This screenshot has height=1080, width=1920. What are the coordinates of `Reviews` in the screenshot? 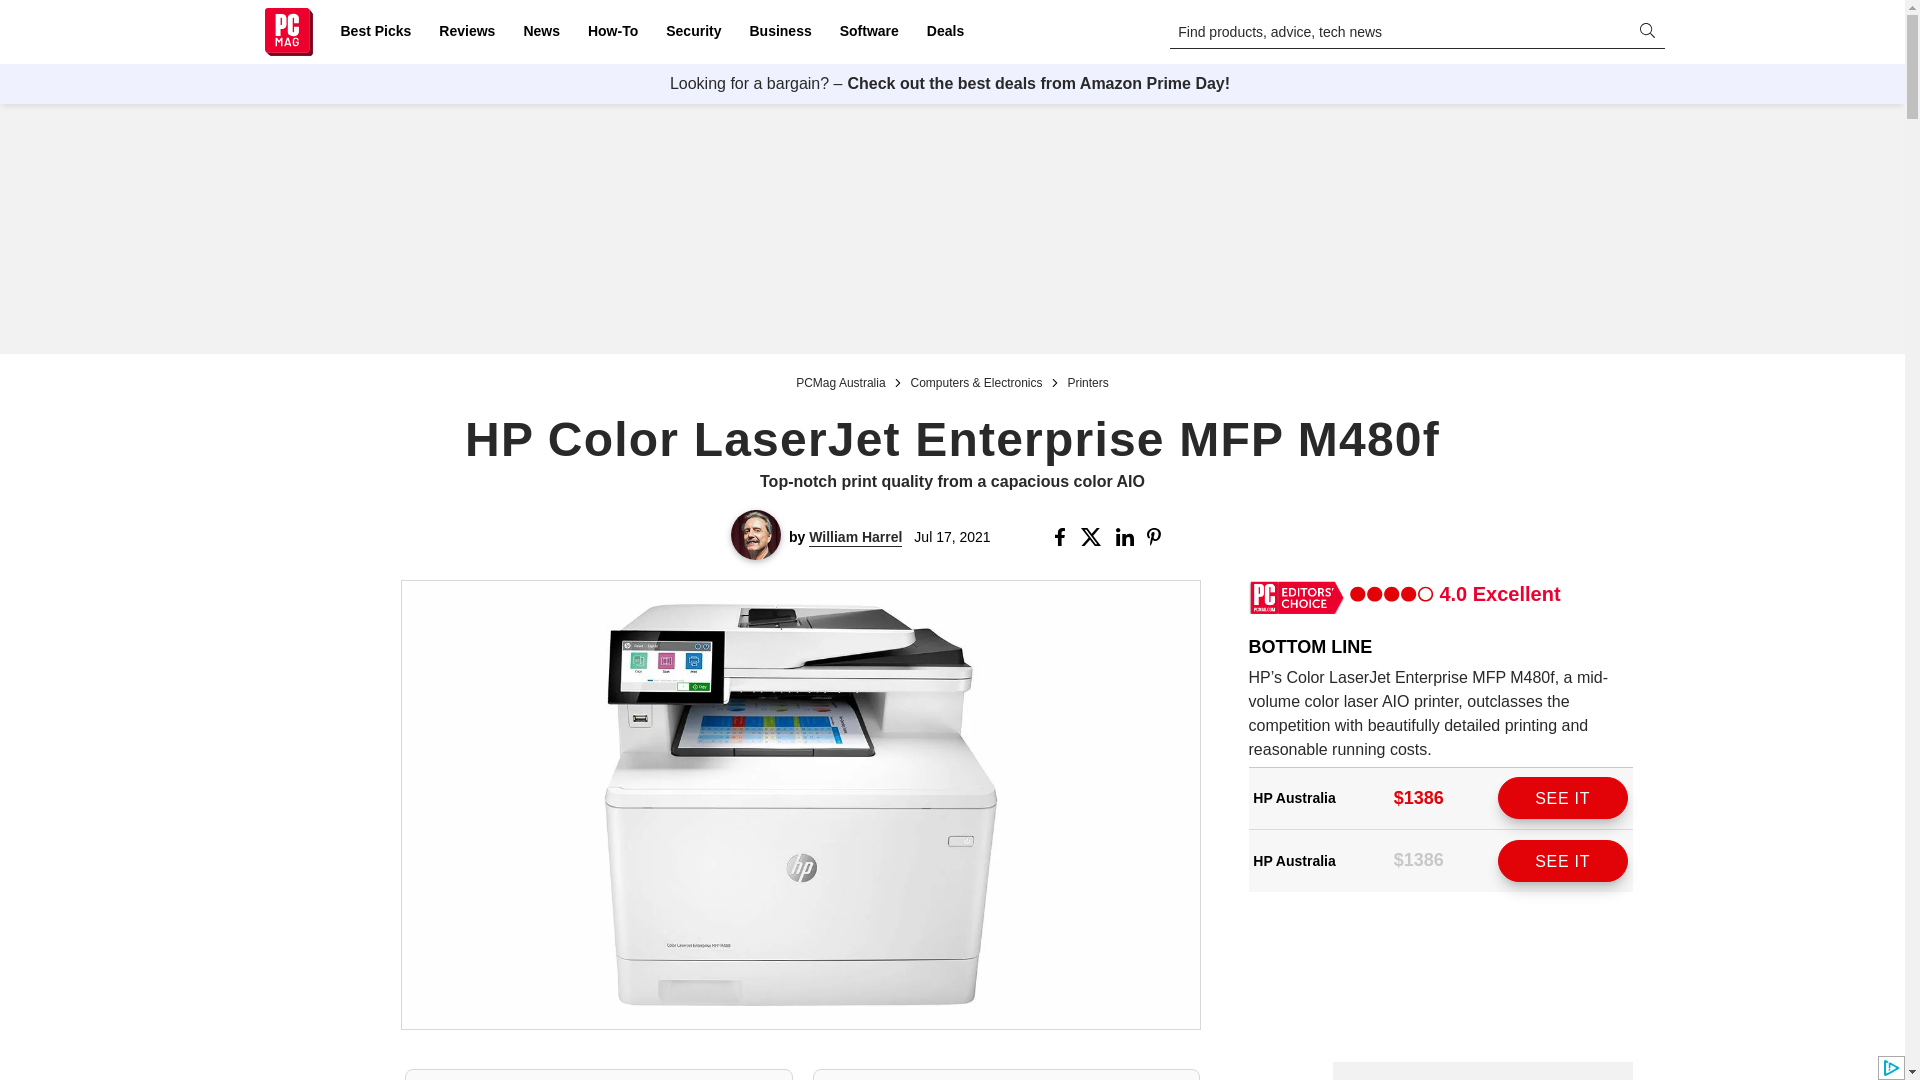 It's located at (466, 32).